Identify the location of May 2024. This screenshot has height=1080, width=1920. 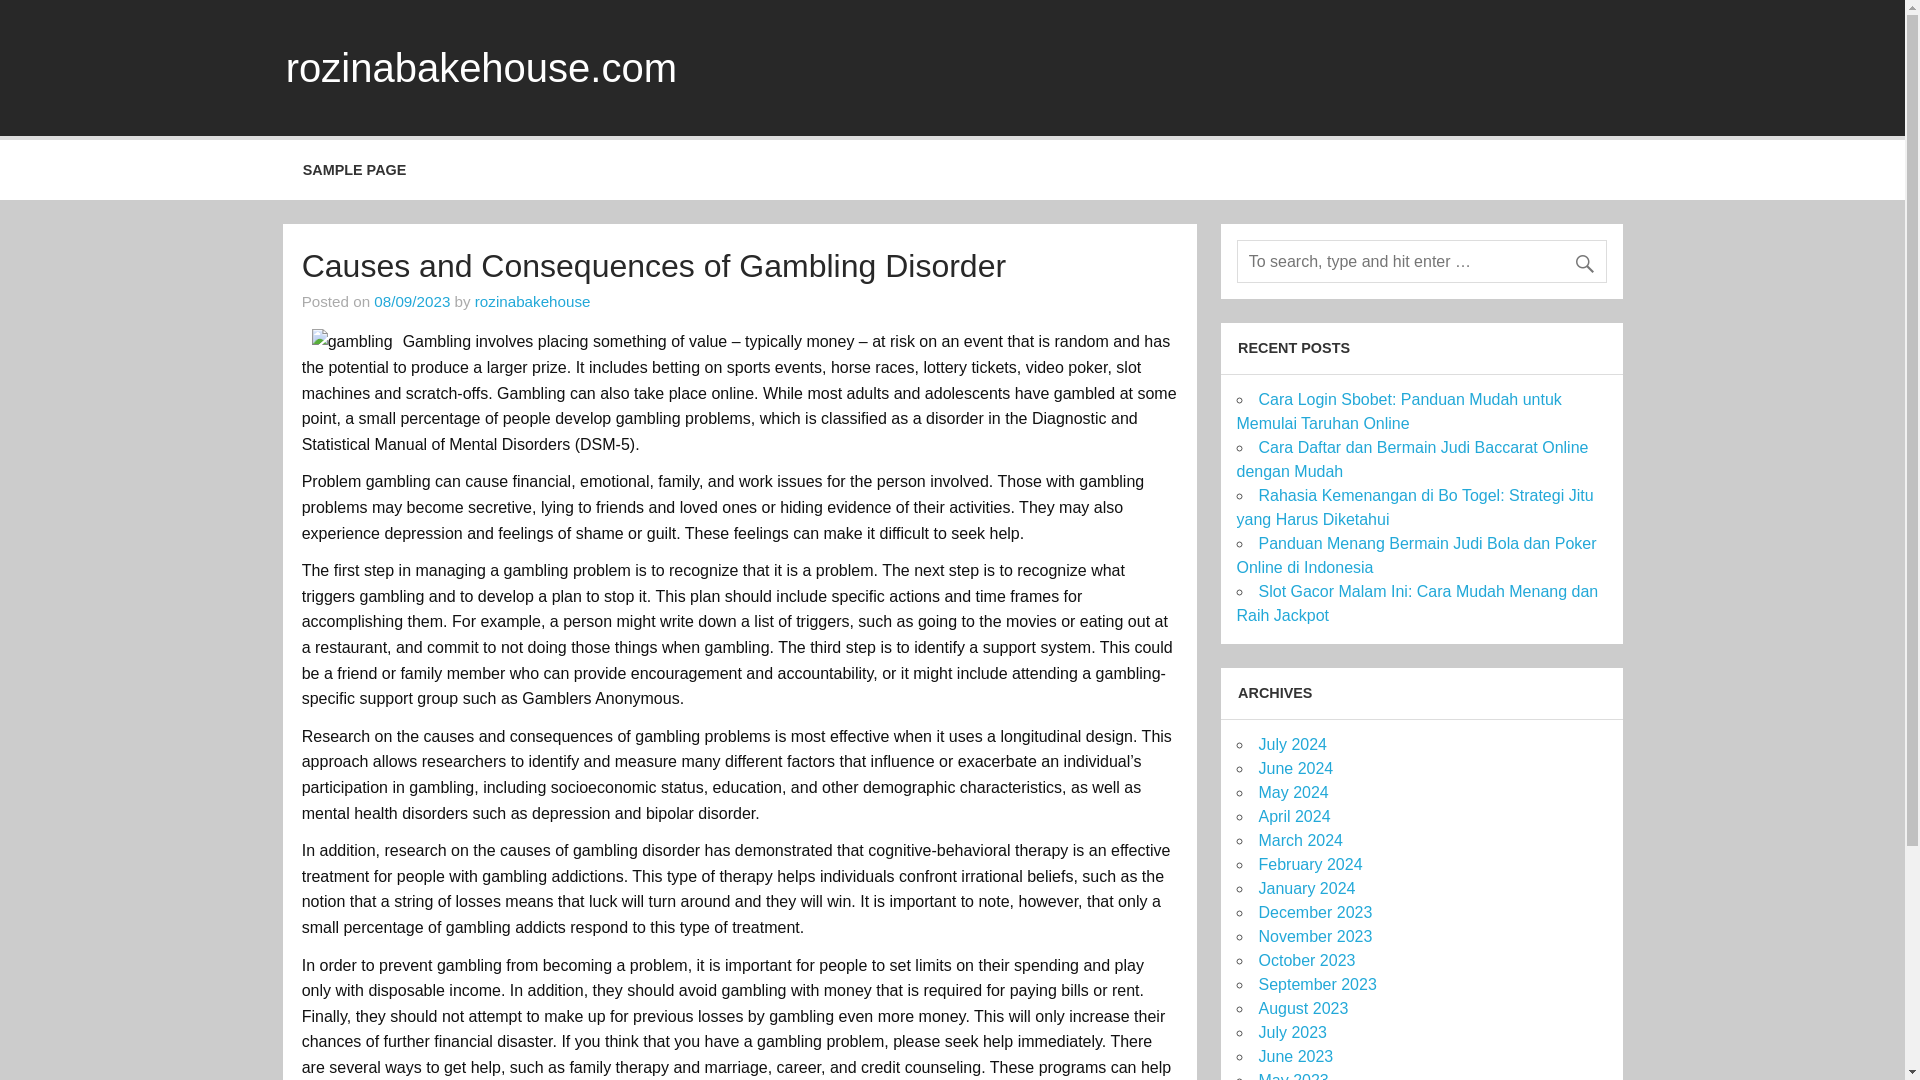
(1292, 792).